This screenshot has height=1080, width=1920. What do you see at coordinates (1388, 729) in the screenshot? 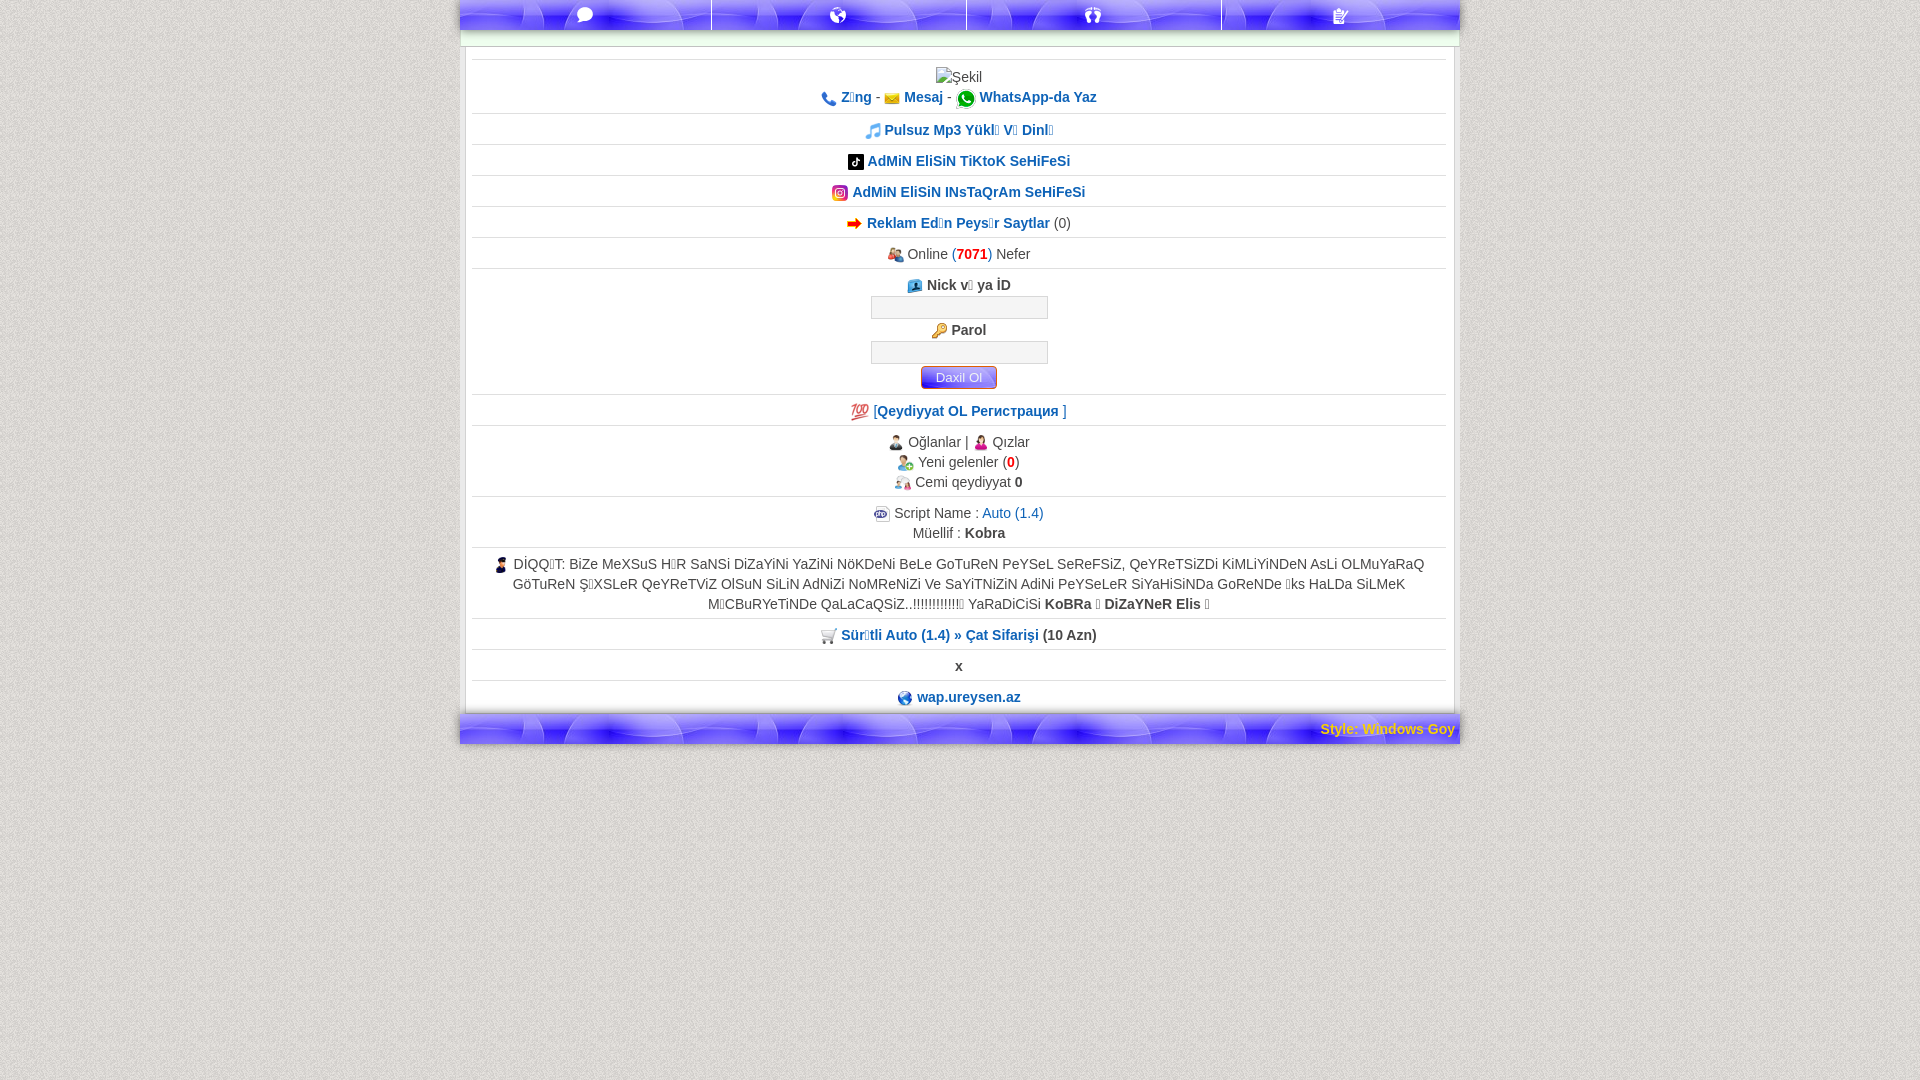
I see `Style: Windows Goy` at bounding box center [1388, 729].